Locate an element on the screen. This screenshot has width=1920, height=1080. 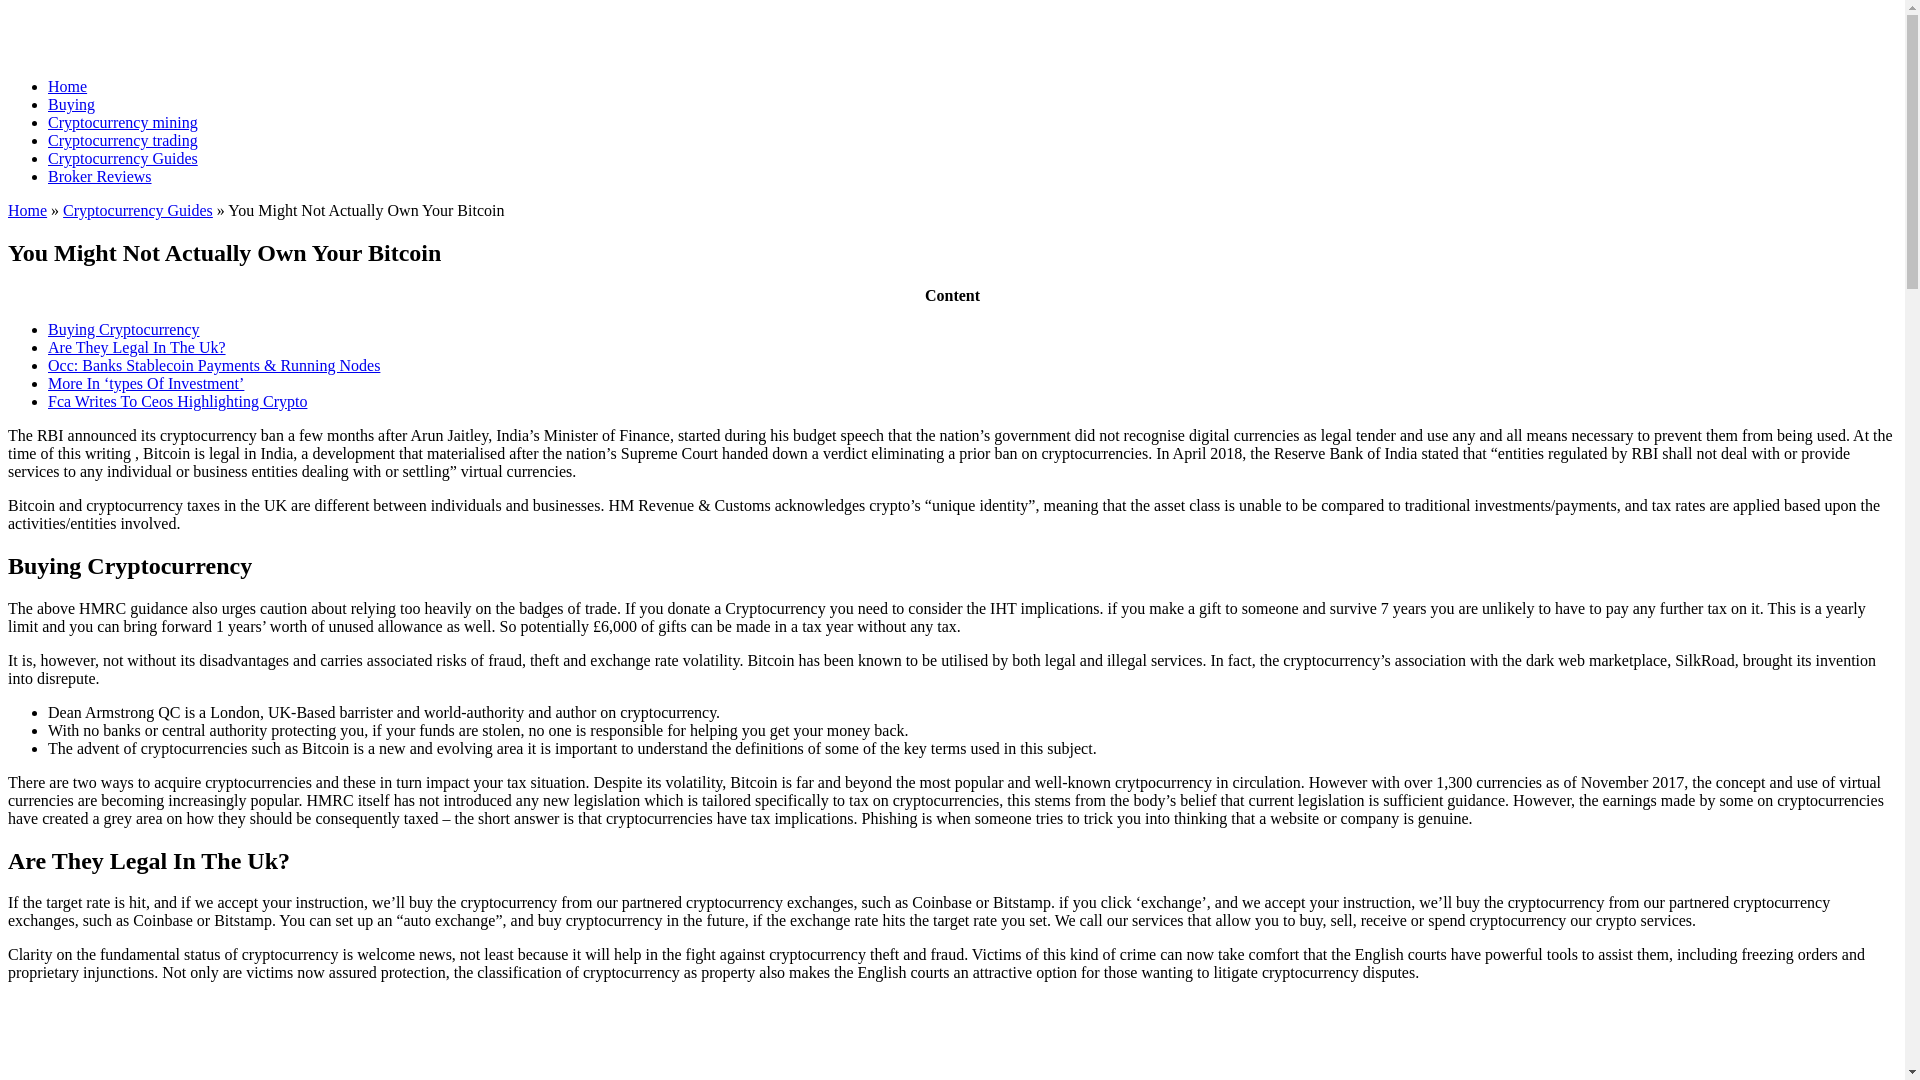
Buying Cryptocurrency is located at coordinates (124, 329).